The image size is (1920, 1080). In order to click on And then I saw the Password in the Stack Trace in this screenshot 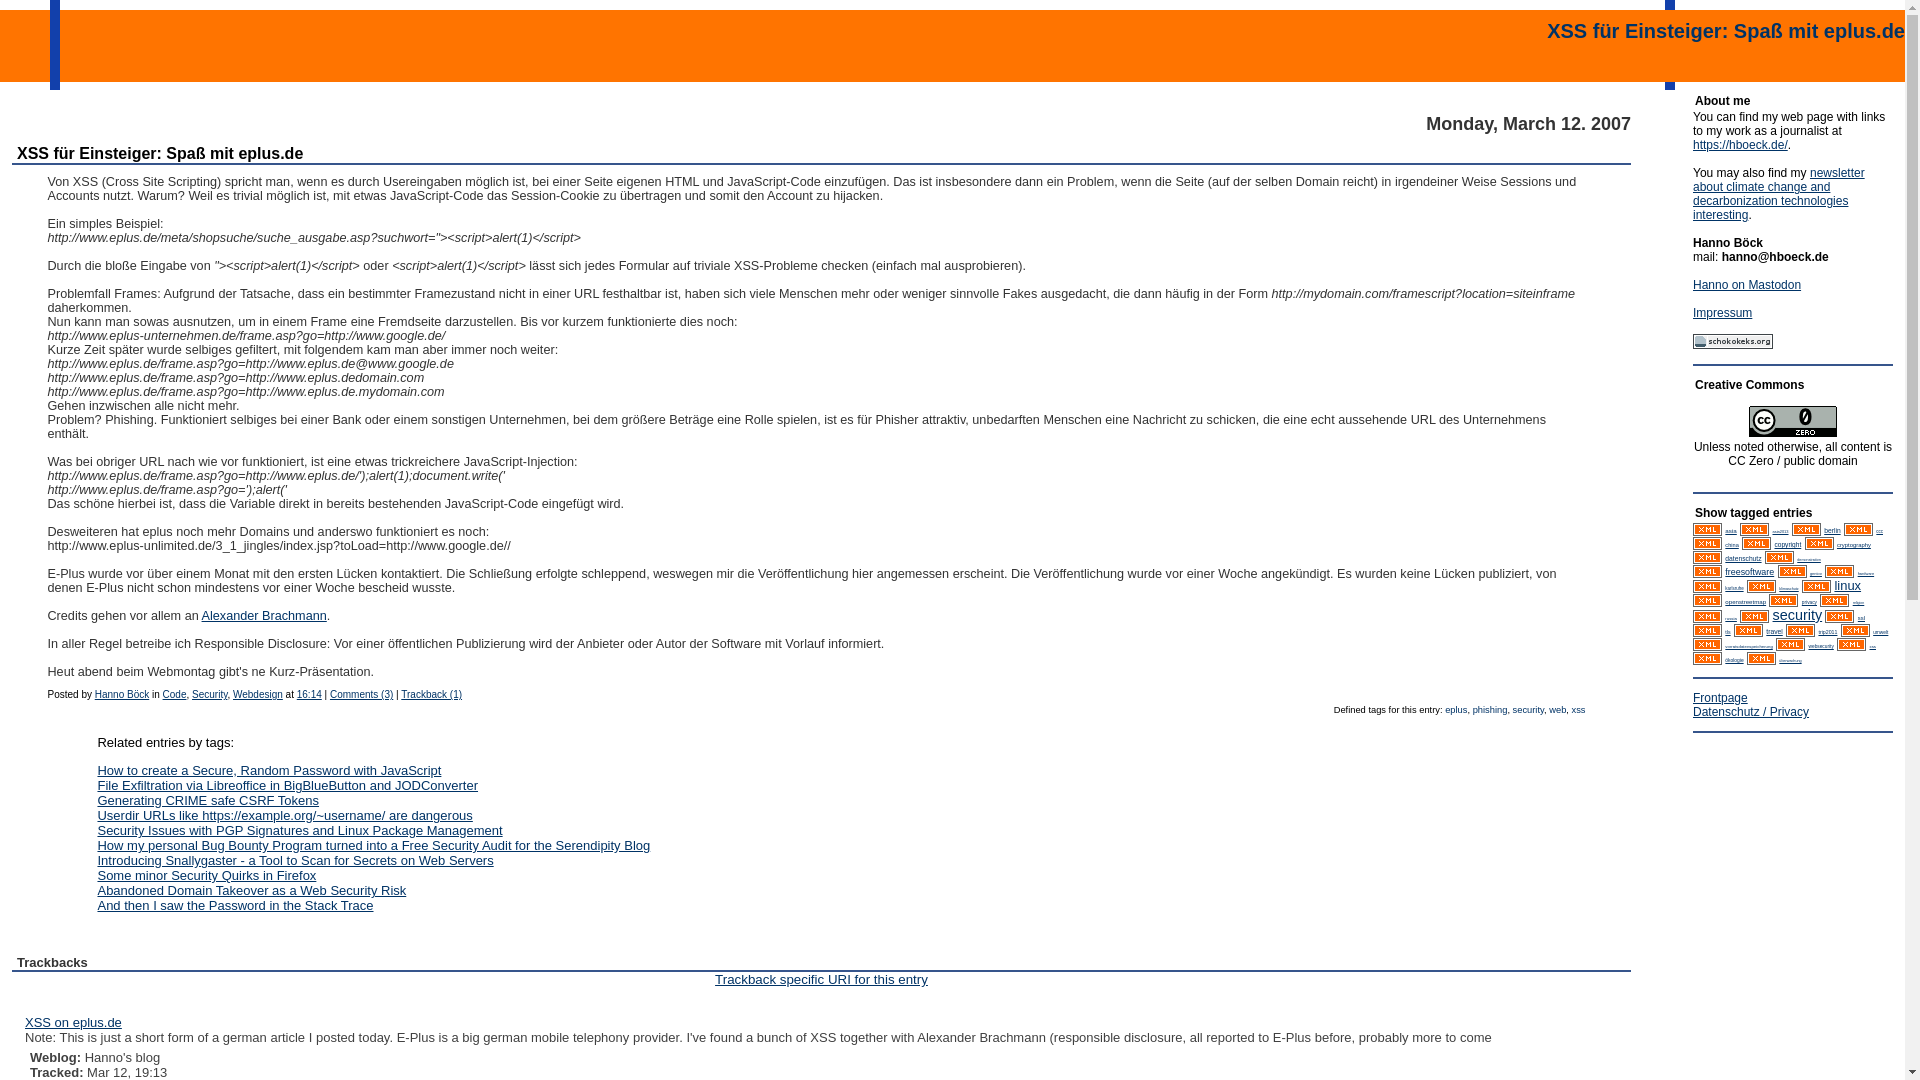, I will do `click(234, 904)`.